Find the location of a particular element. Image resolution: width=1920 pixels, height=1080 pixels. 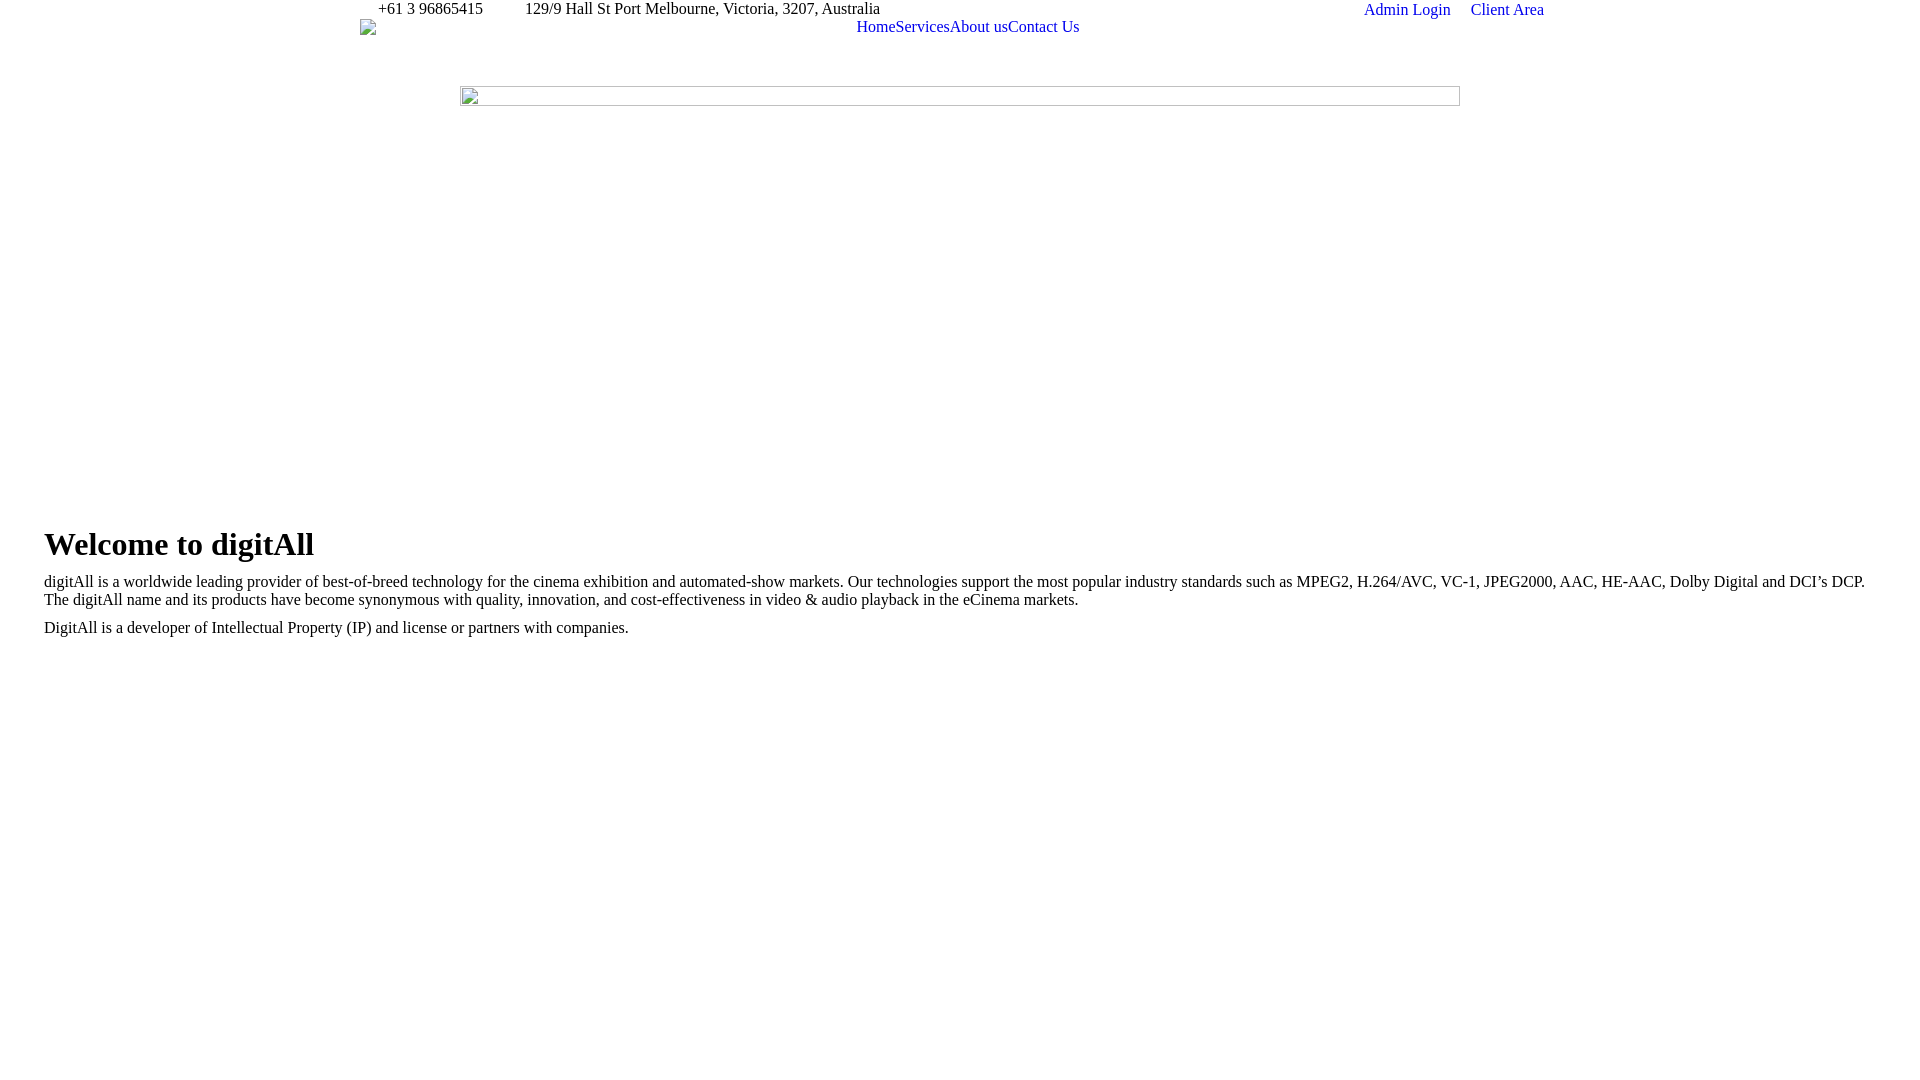

Services is located at coordinates (923, 27).